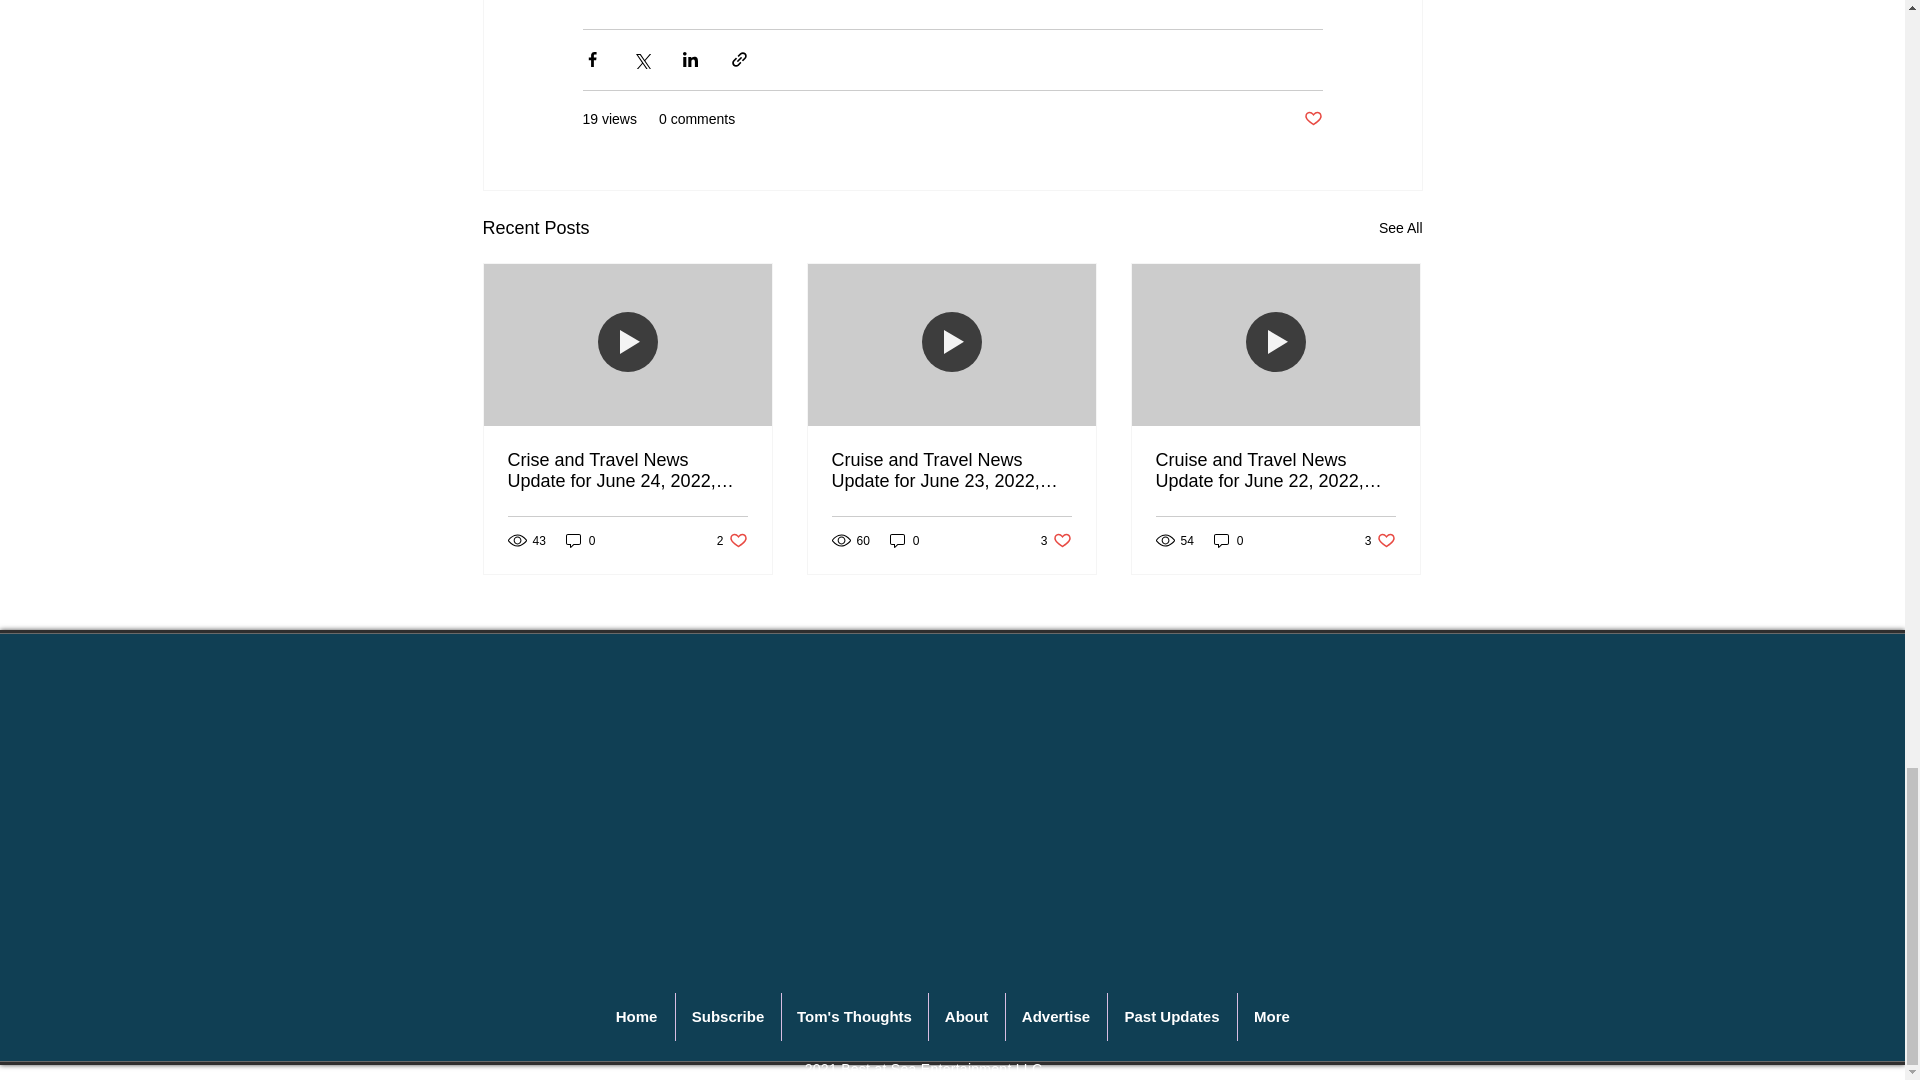 This screenshot has height=1080, width=1920. Describe the element at coordinates (854, 1016) in the screenshot. I see `Tom's Thoughts` at that location.